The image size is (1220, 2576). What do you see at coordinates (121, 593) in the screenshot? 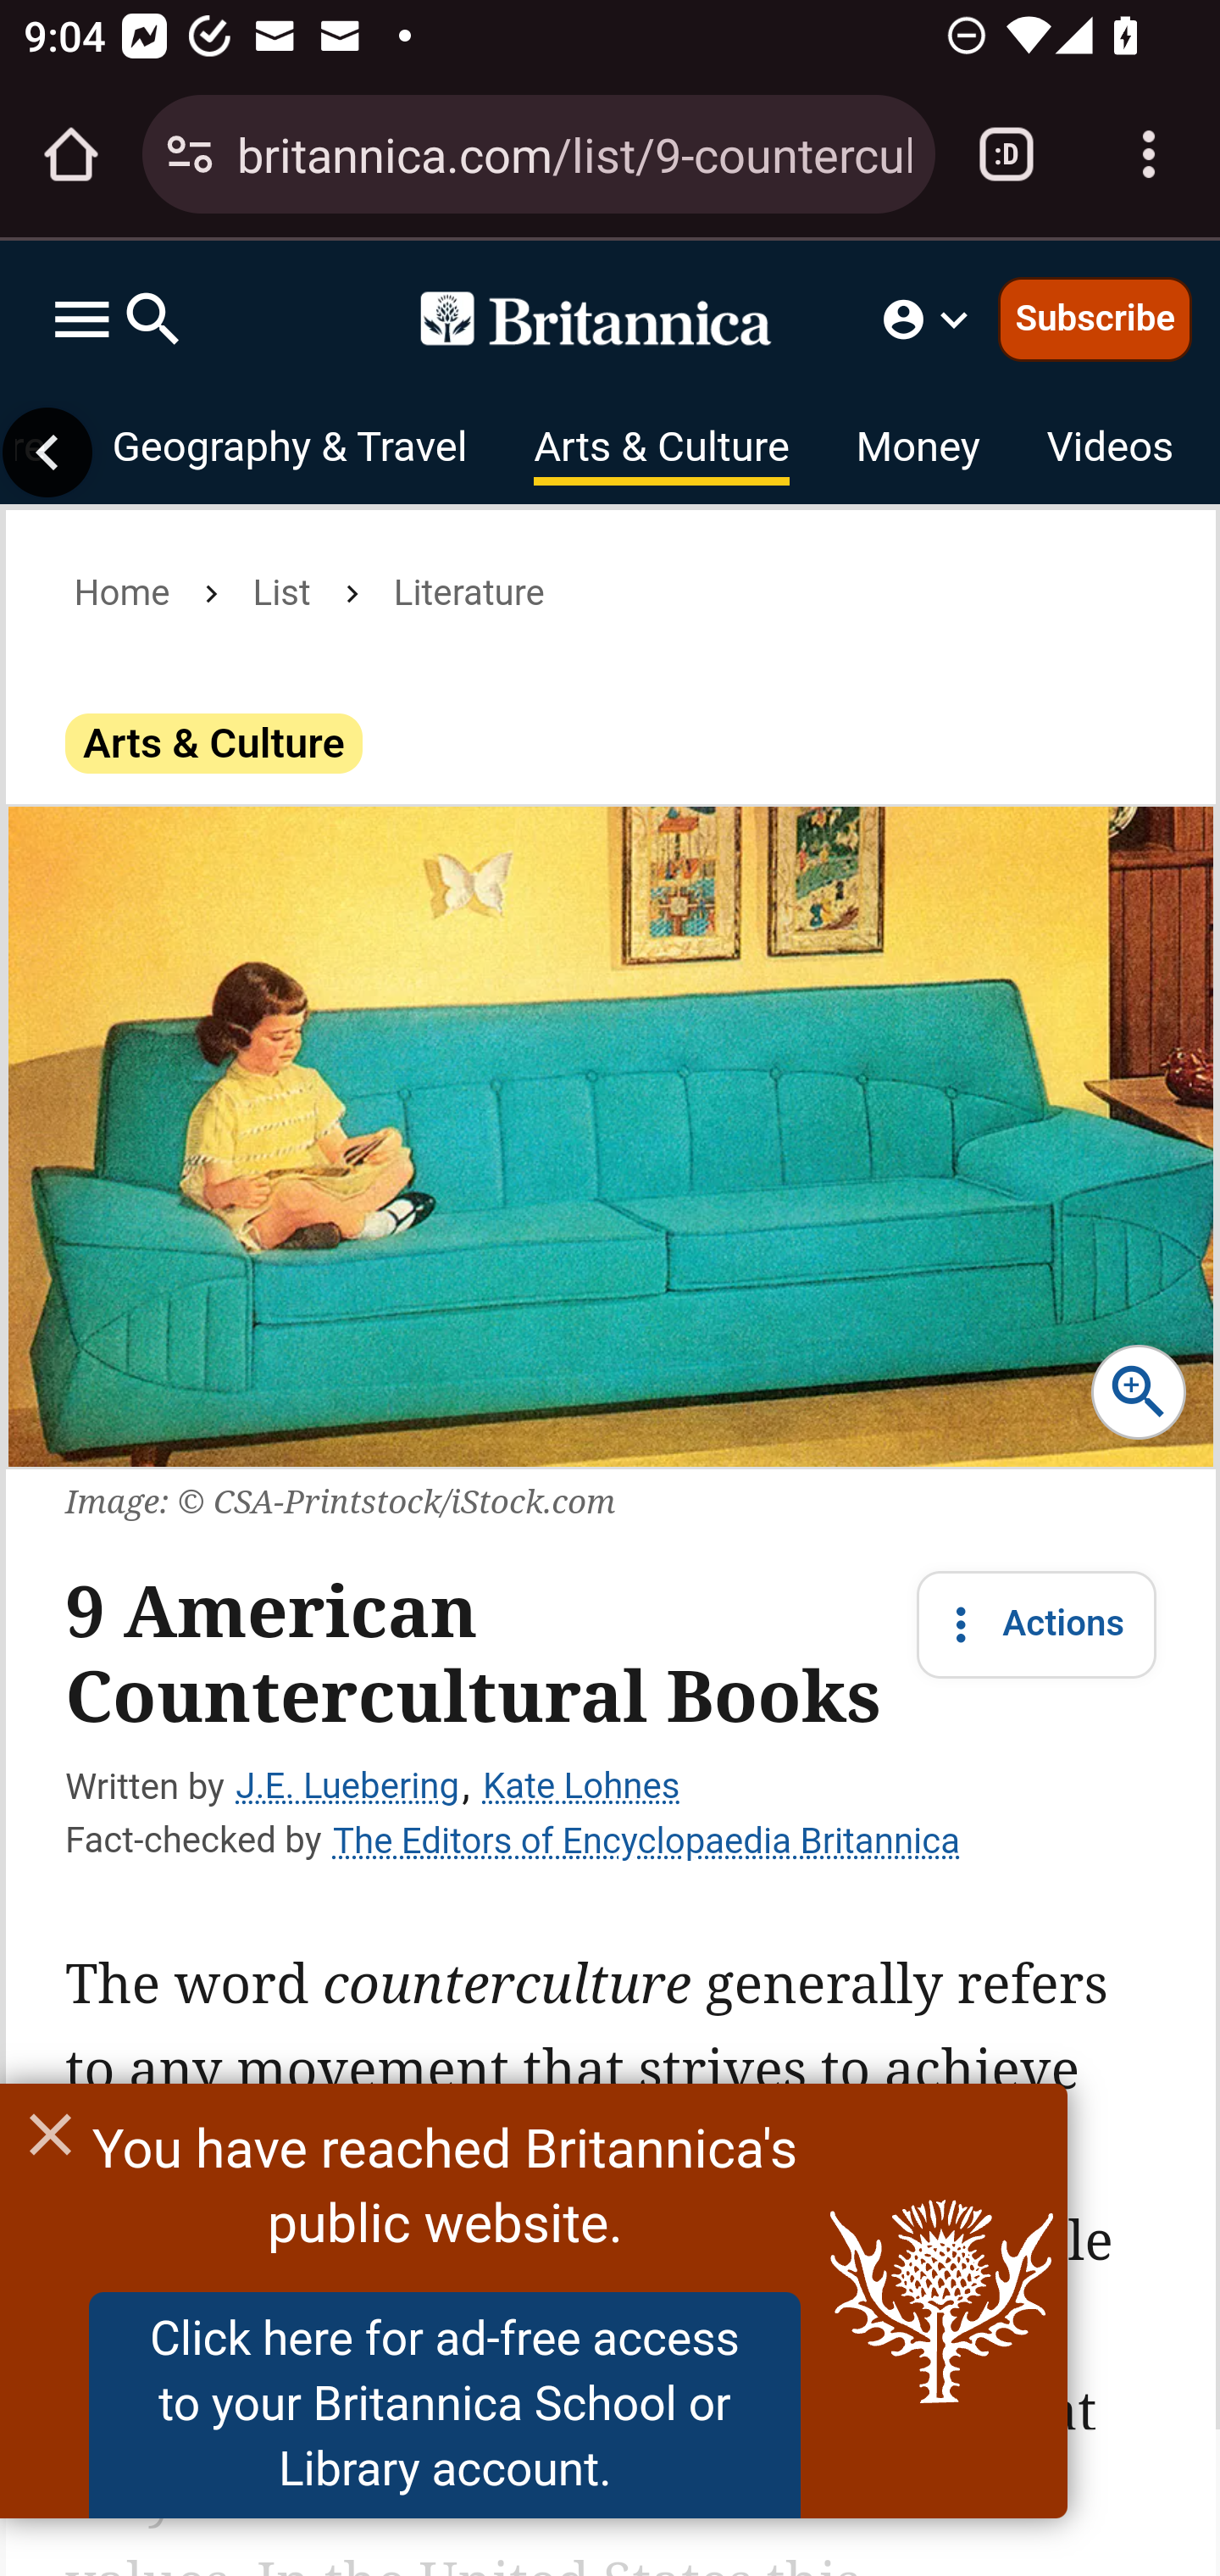
I see `Home` at bounding box center [121, 593].